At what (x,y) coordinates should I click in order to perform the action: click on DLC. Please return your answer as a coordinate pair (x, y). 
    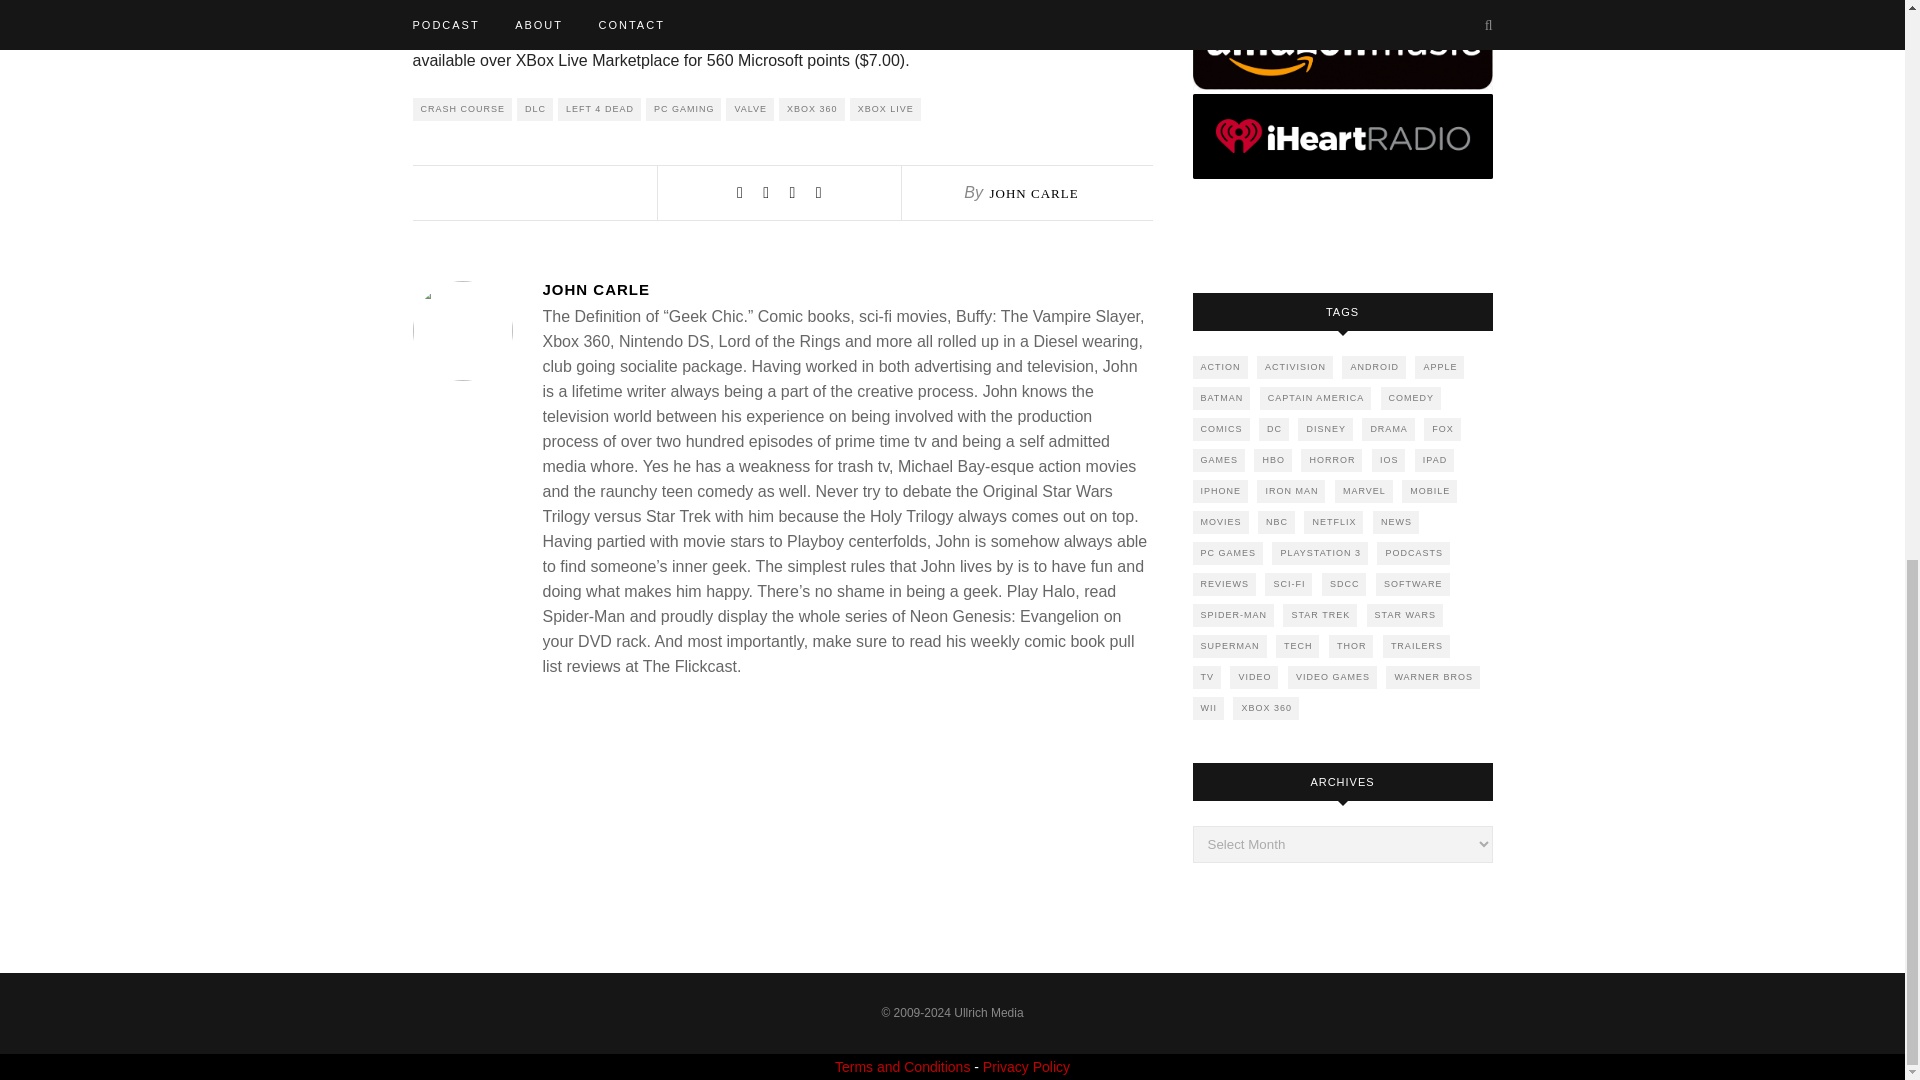
    Looking at the image, I should click on (534, 109).